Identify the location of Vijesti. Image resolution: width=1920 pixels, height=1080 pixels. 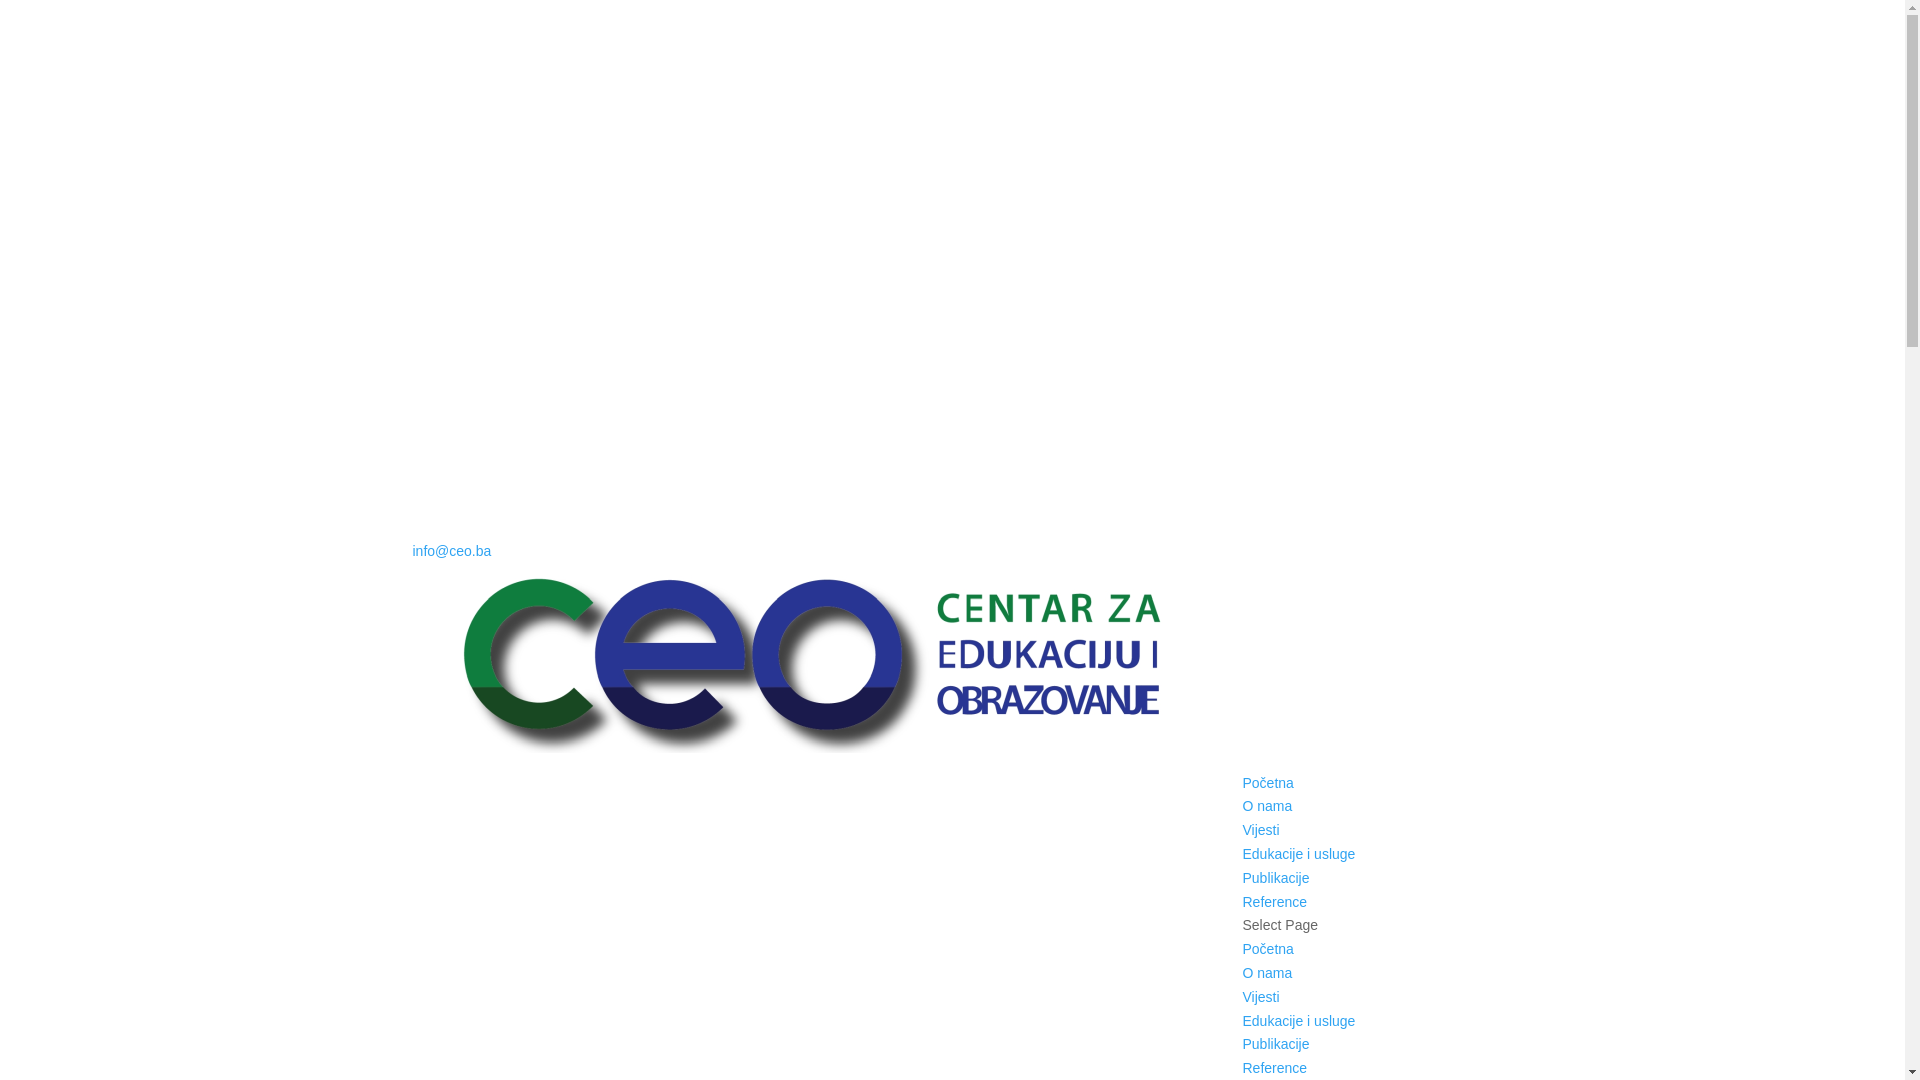
(1260, 997).